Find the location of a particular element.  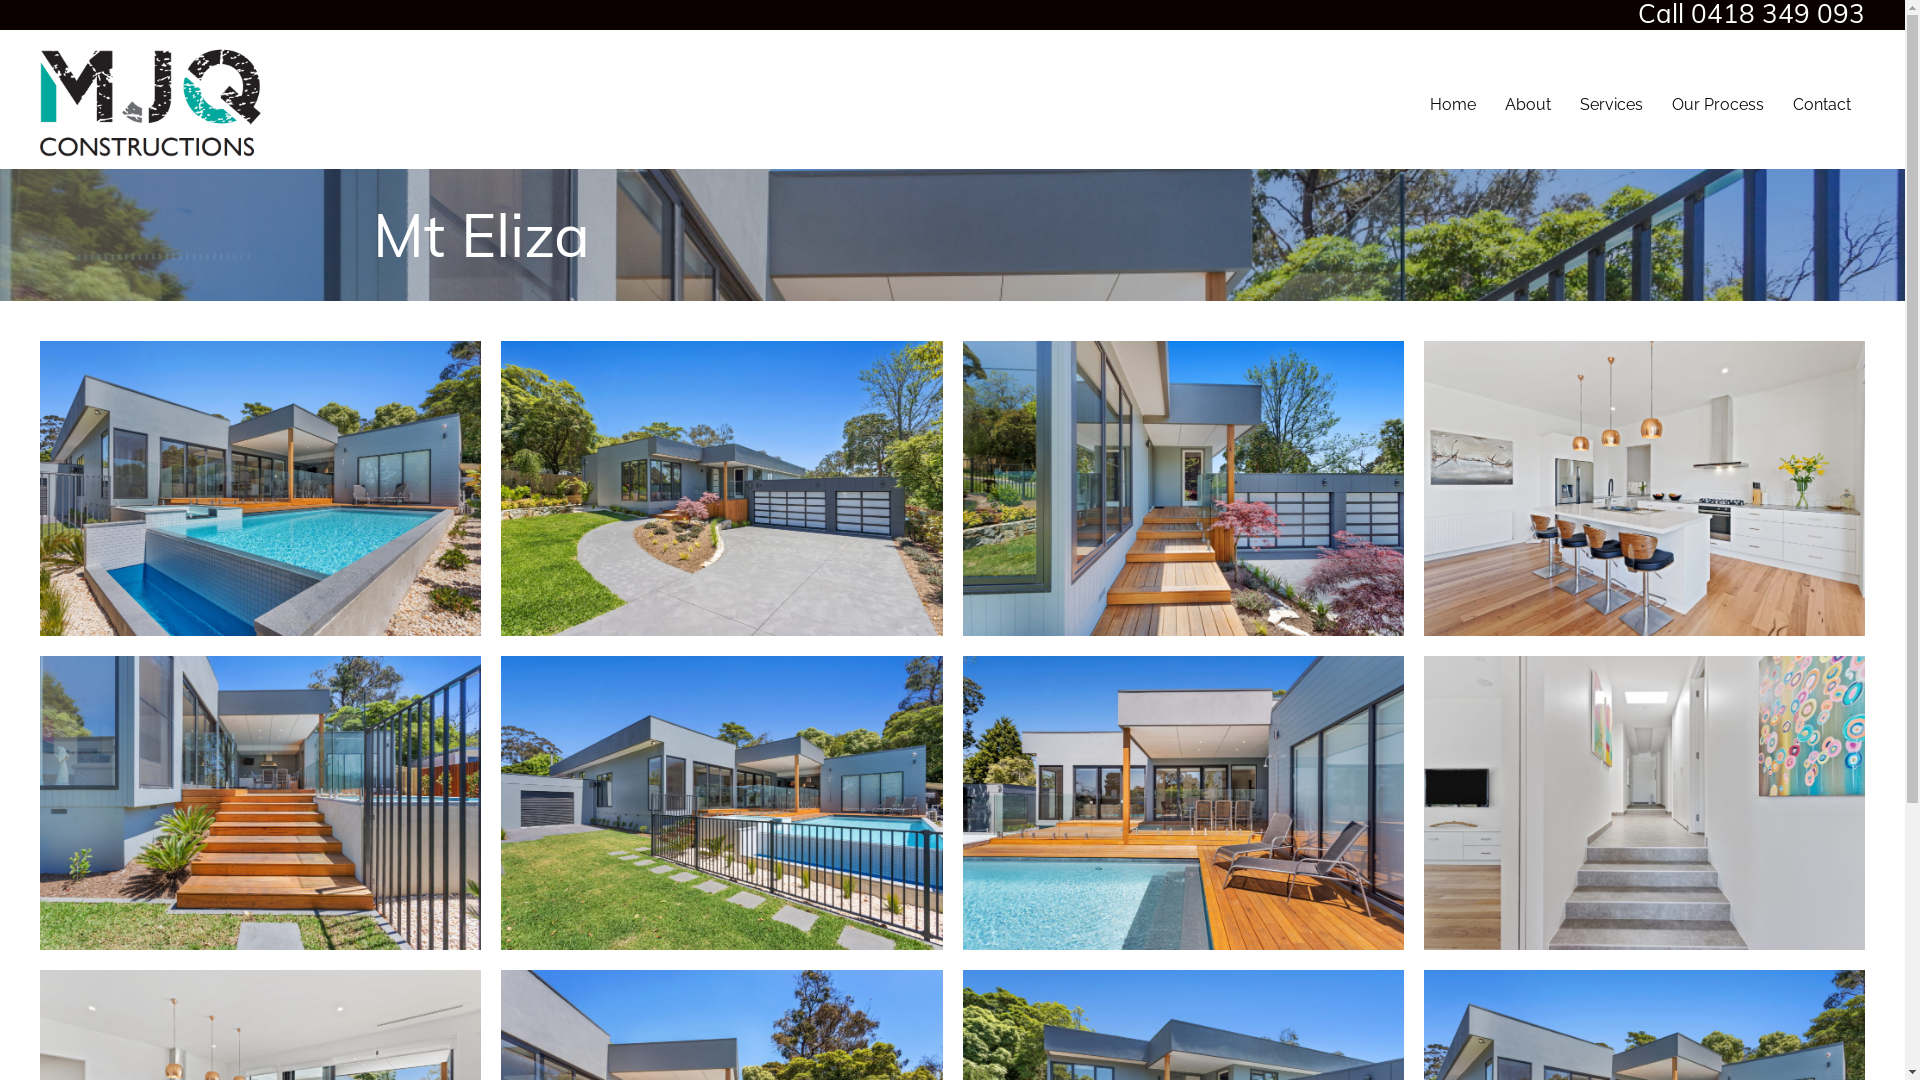

13 Ti Tree Lane Mount Eliza_009 is located at coordinates (1644, 488).